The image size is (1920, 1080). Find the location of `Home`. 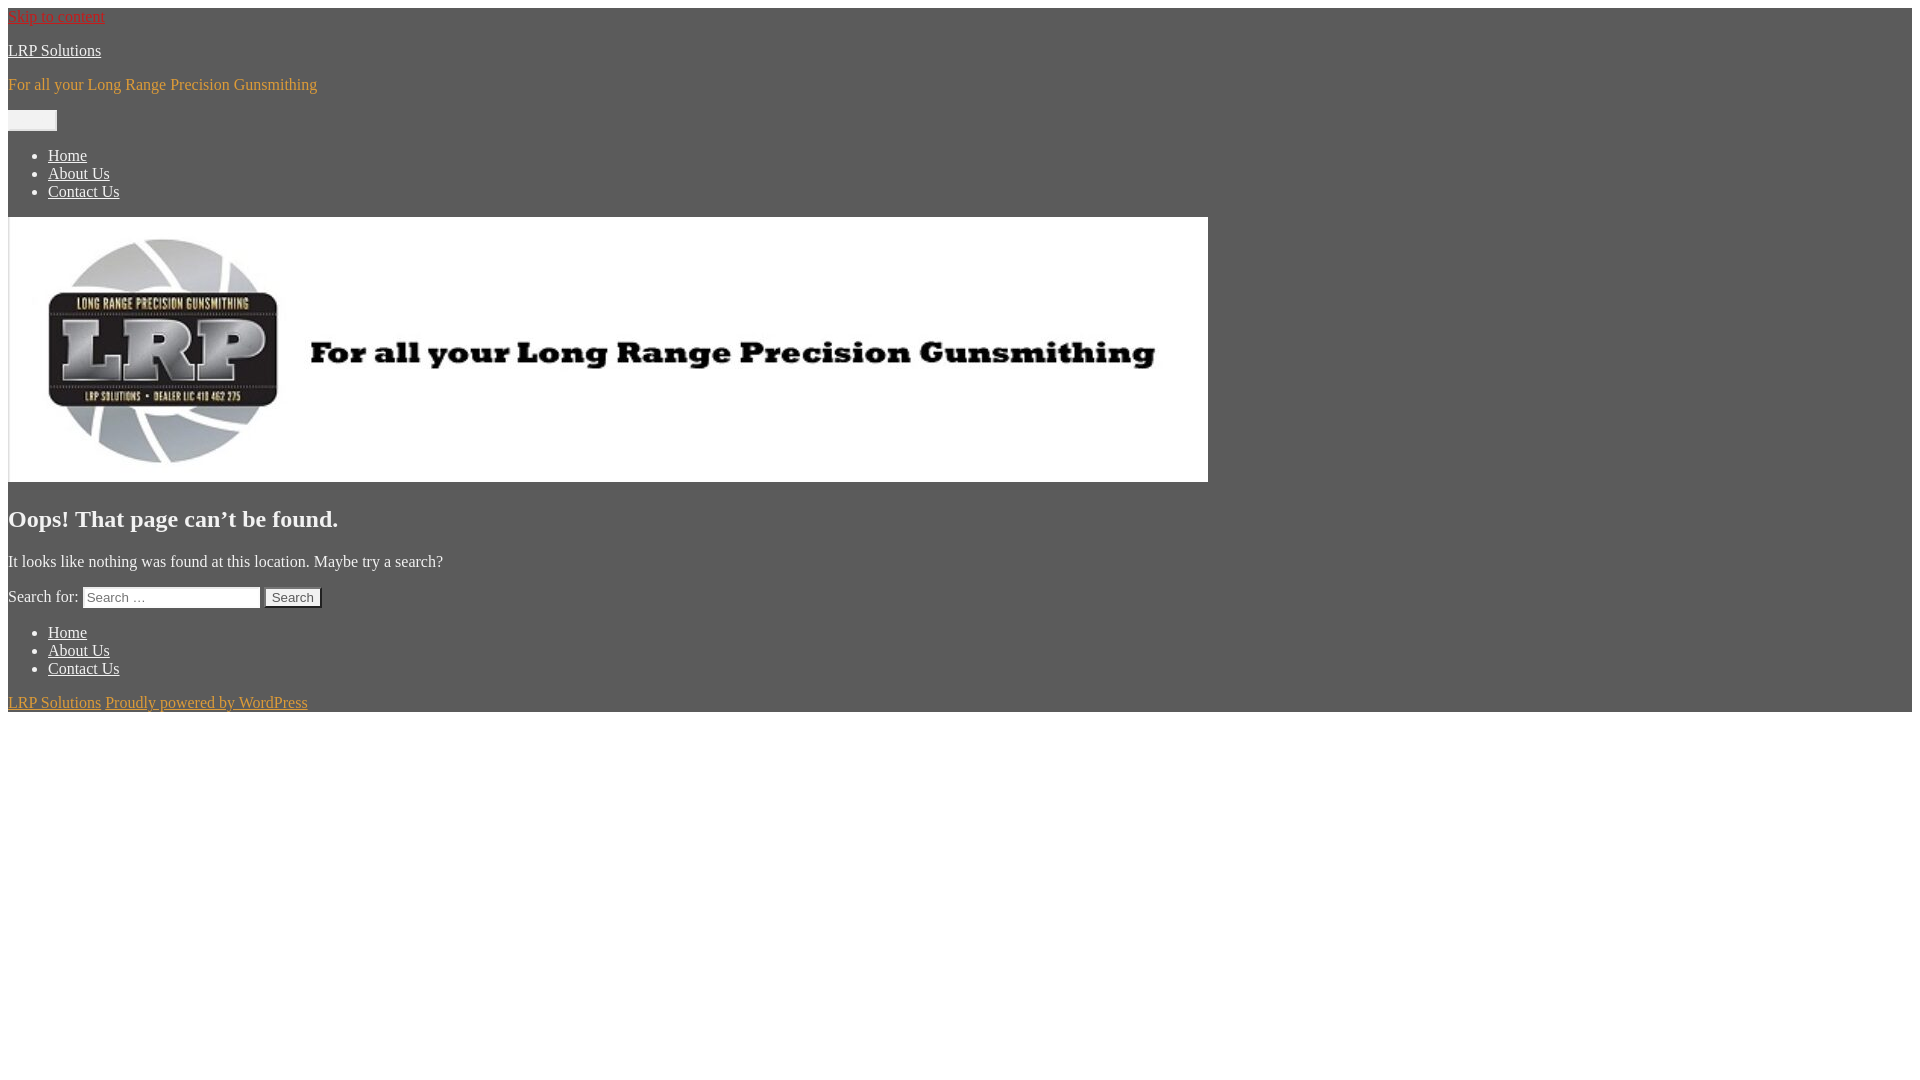

Home is located at coordinates (68, 632).